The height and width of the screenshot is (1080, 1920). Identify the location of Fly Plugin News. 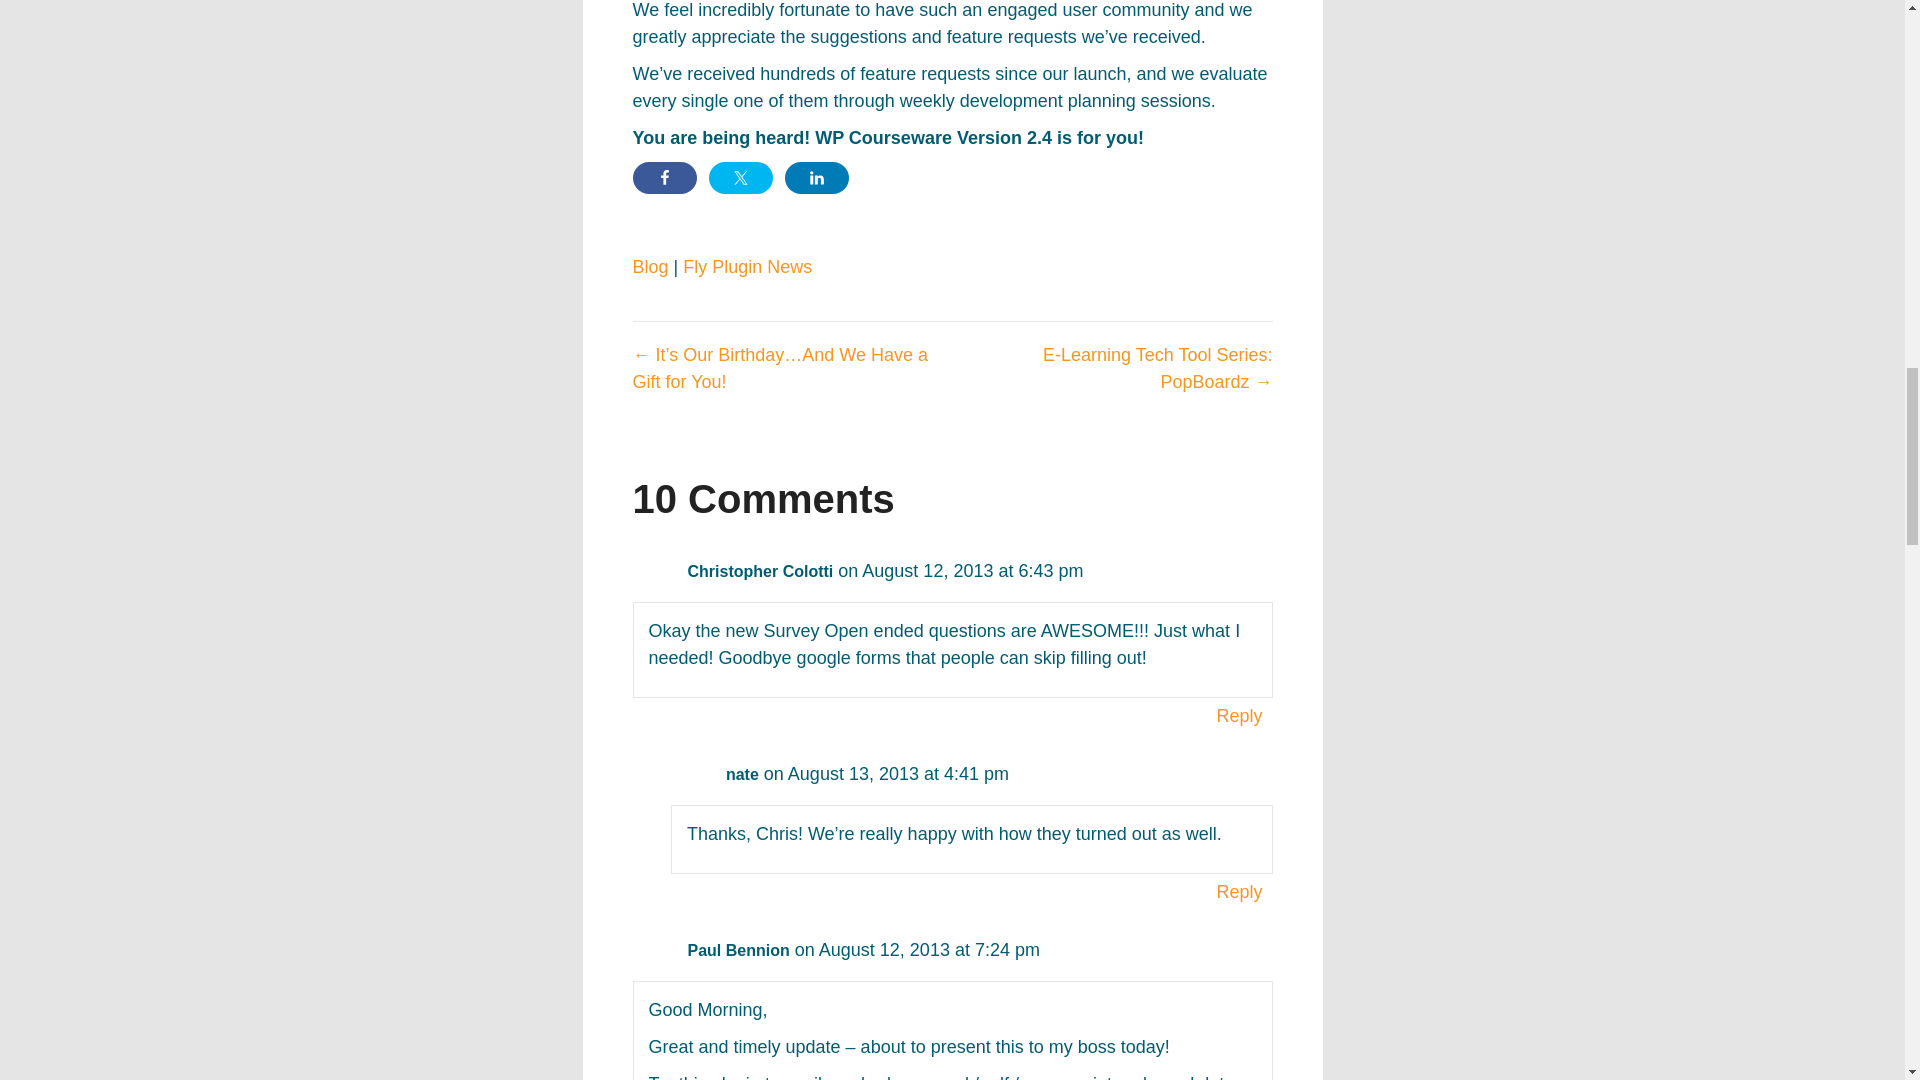
(748, 266).